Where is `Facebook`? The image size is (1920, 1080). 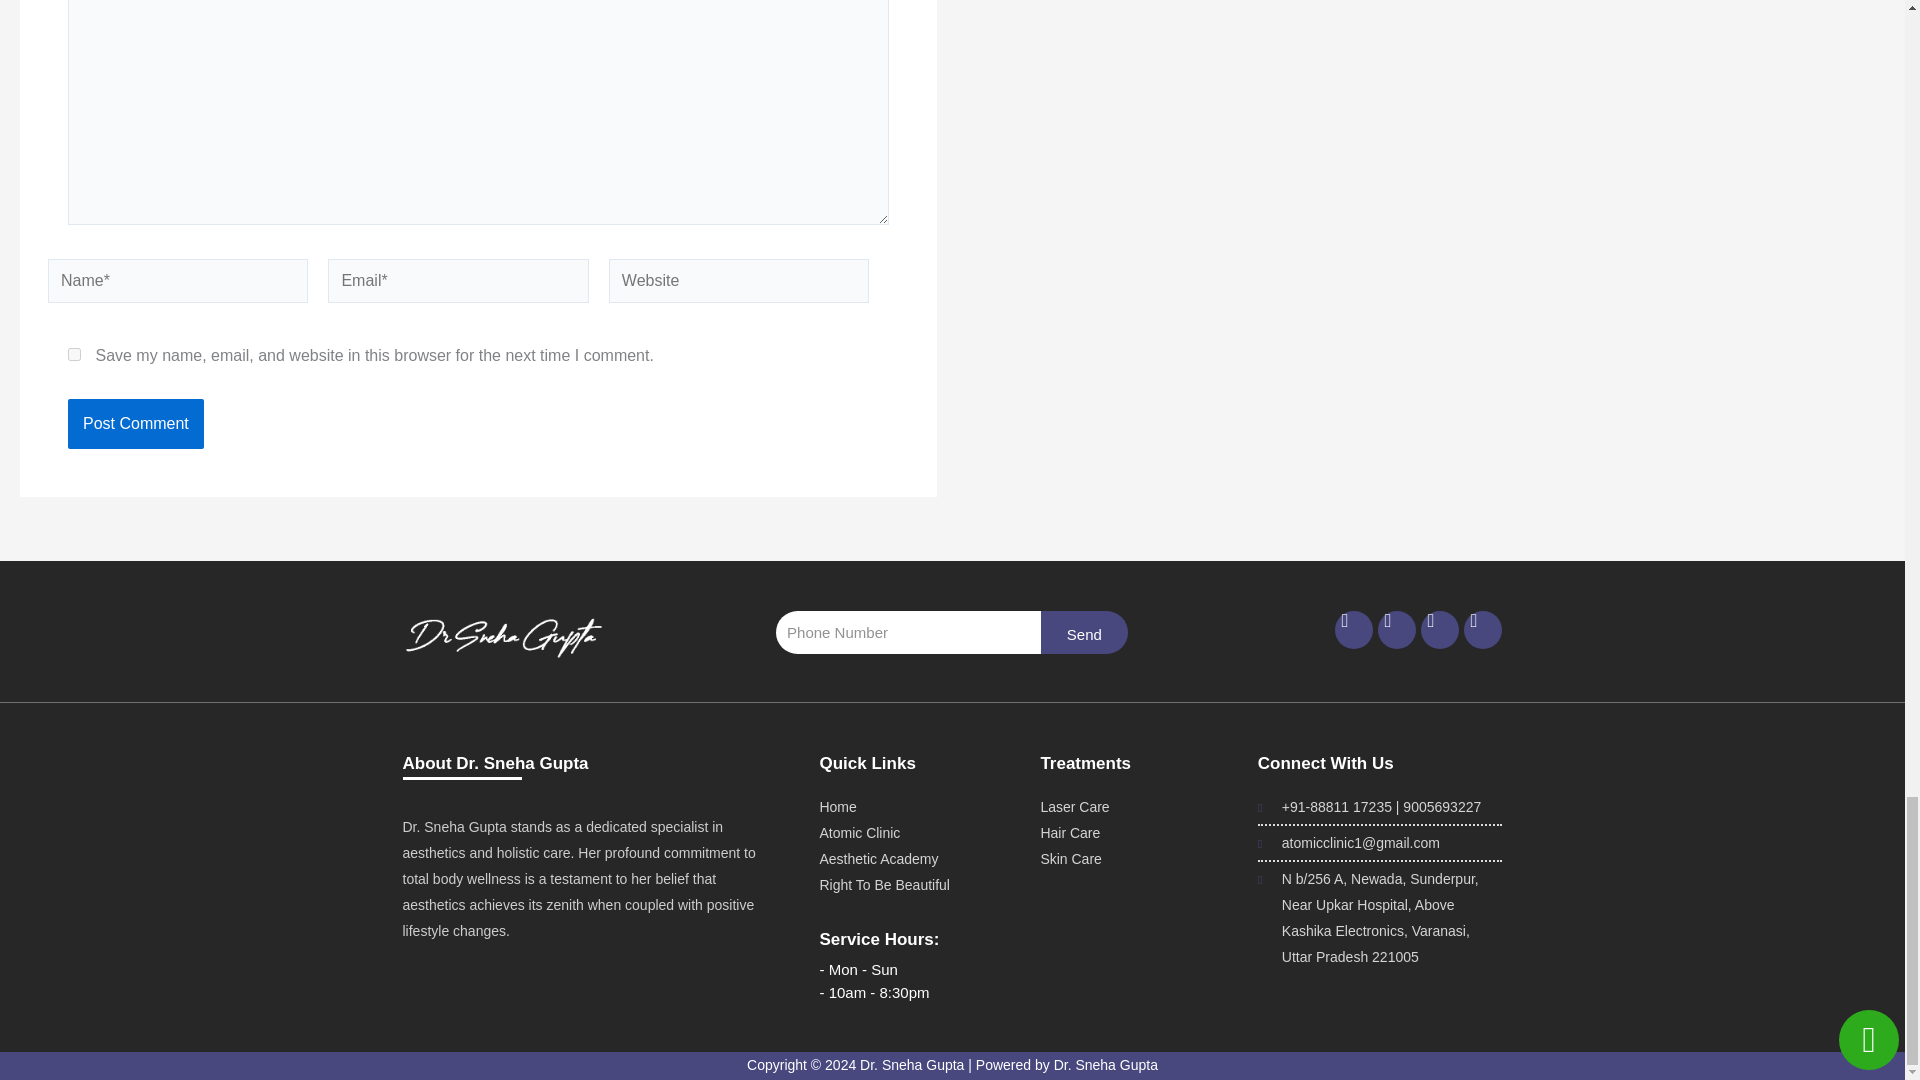
Facebook is located at coordinates (1353, 630).